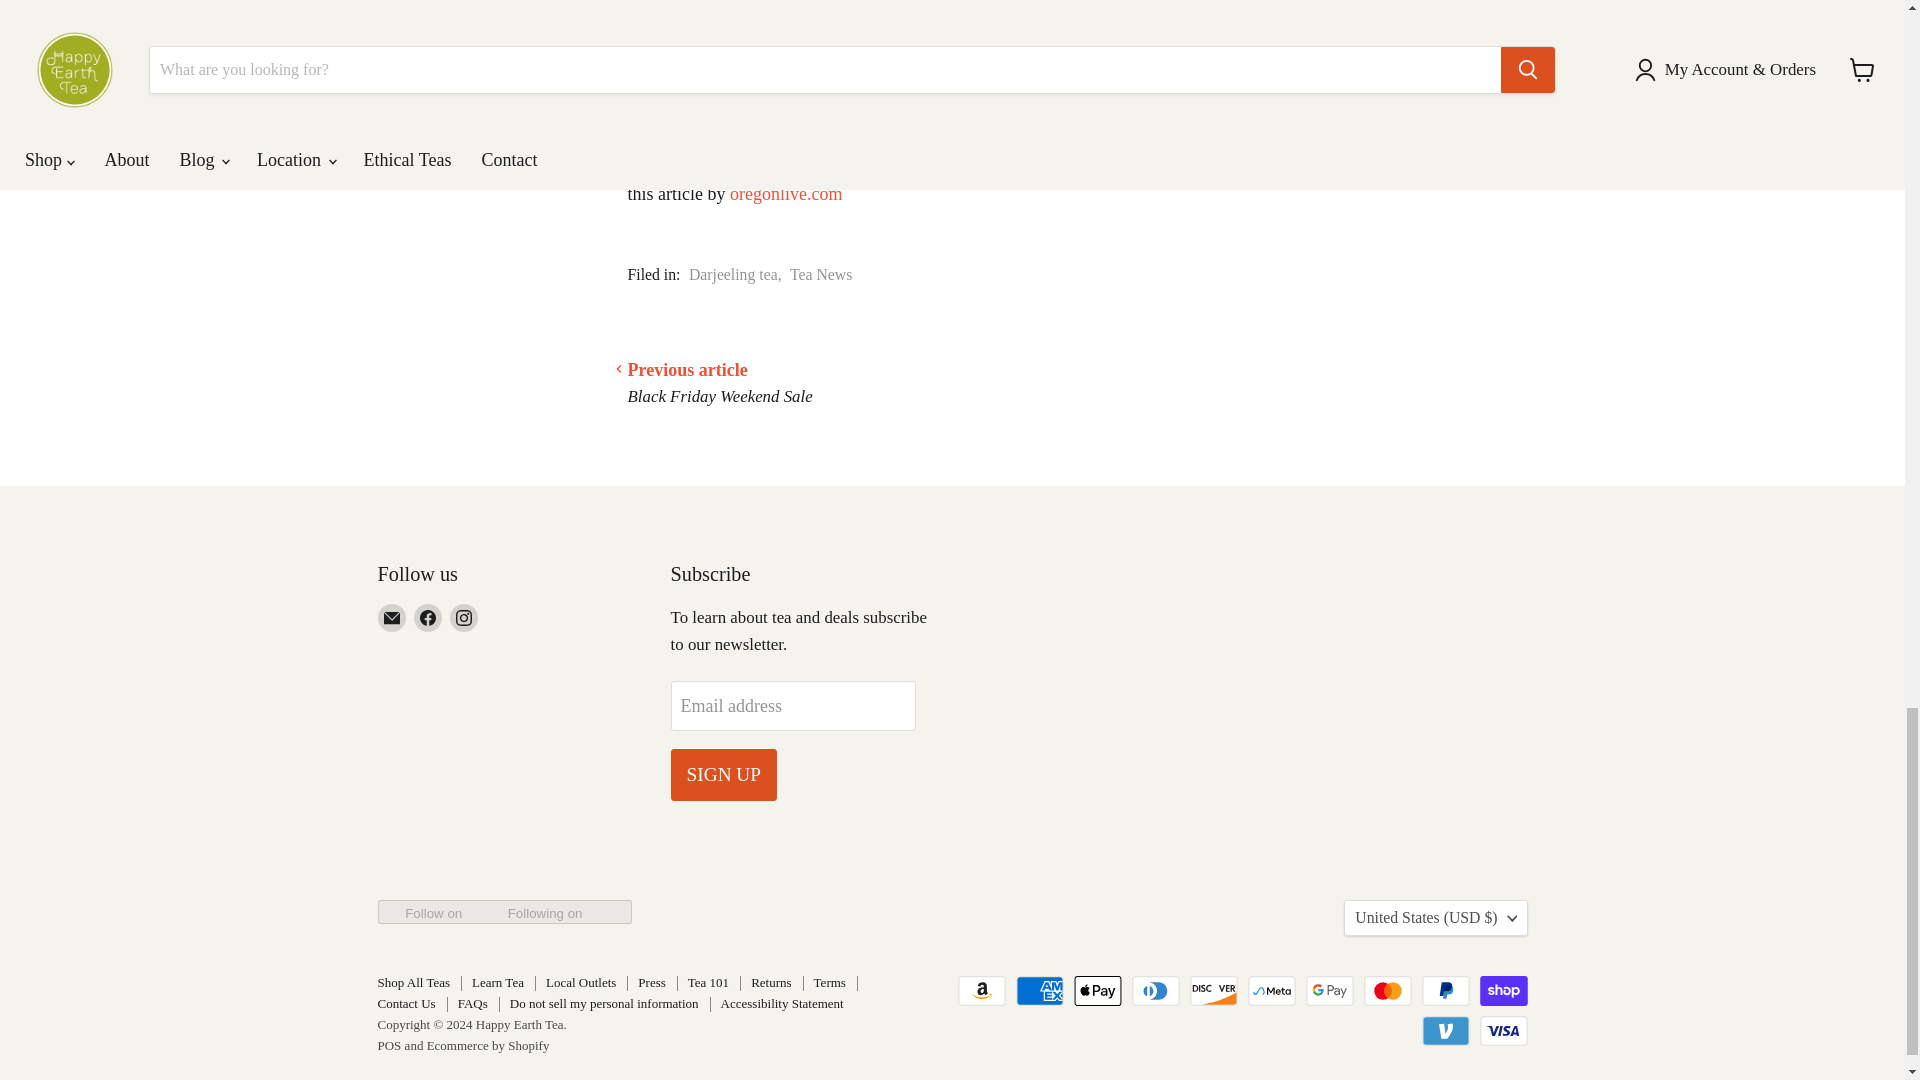 Image resolution: width=1920 pixels, height=1080 pixels. Describe the element at coordinates (464, 617) in the screenshot. I see `Instagram` at that location.